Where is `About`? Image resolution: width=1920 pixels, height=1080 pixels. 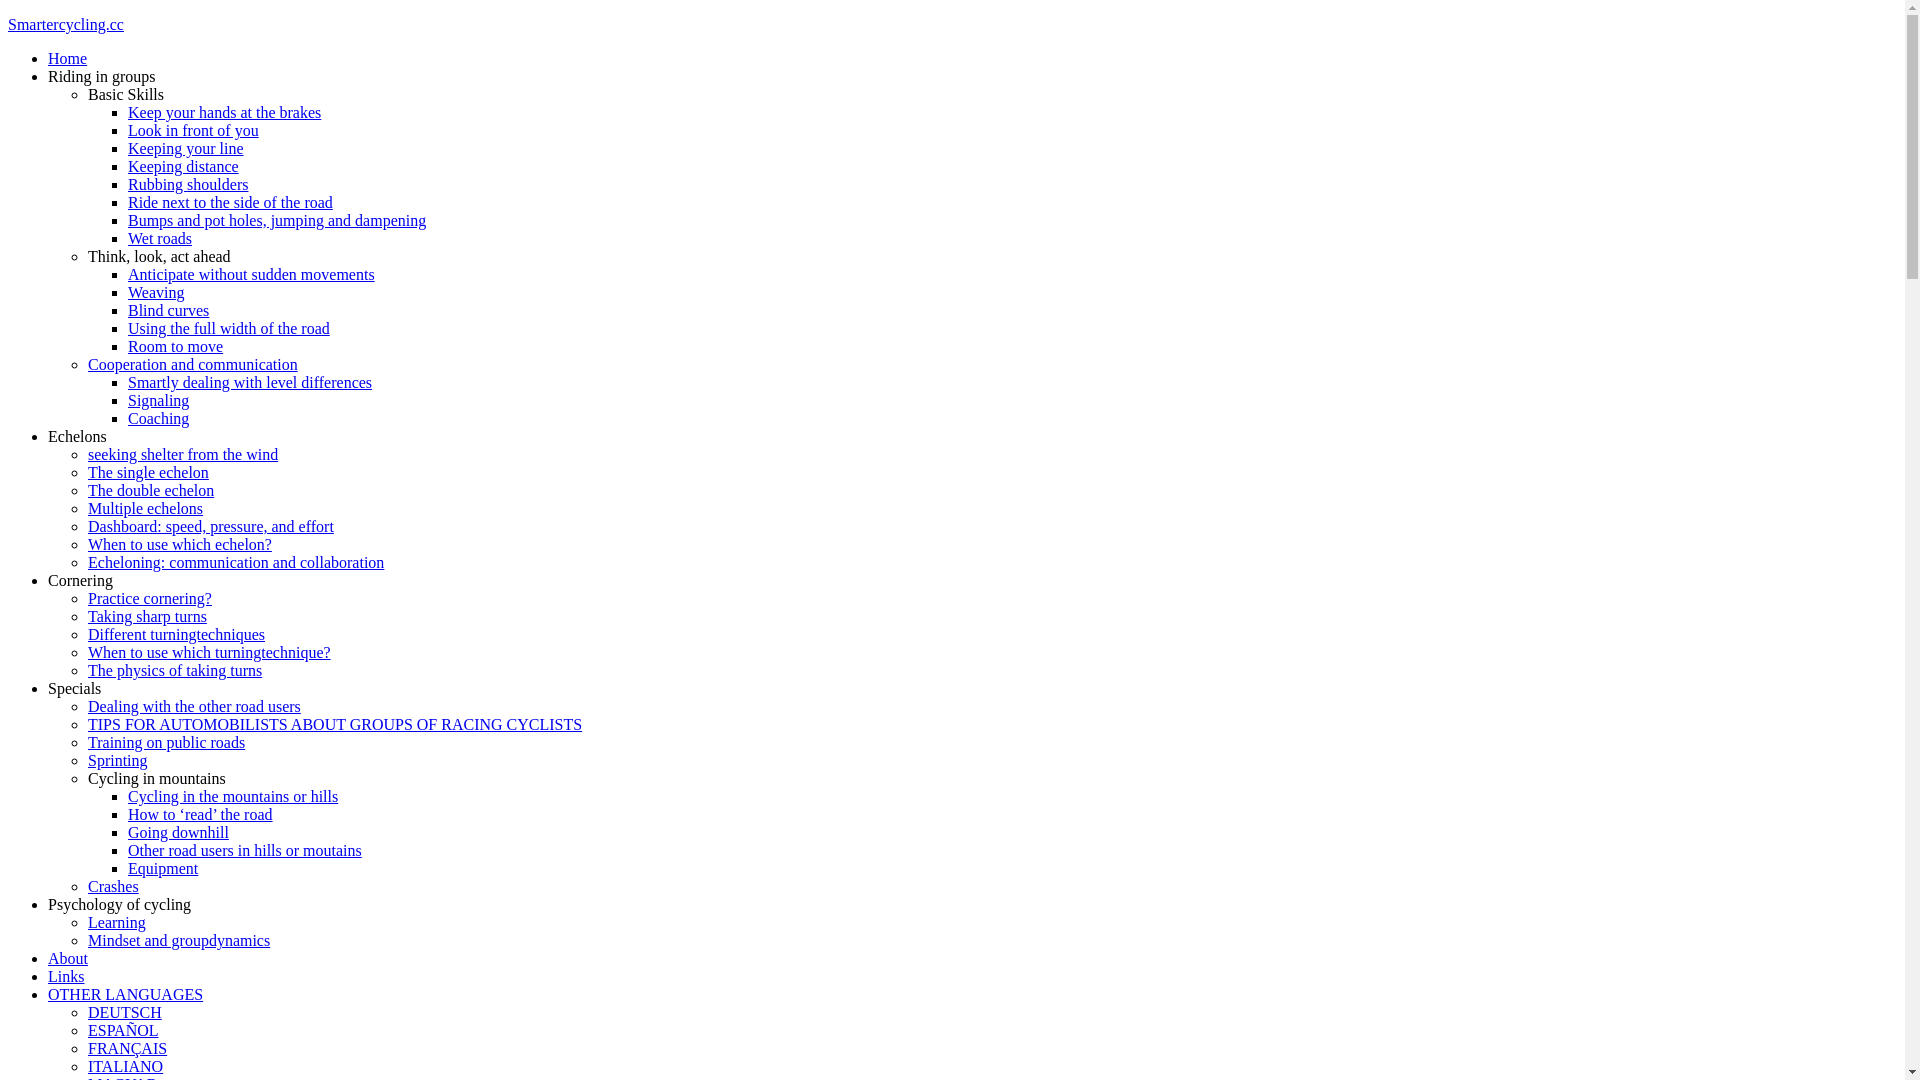
About is located at coordinates (68, 958).